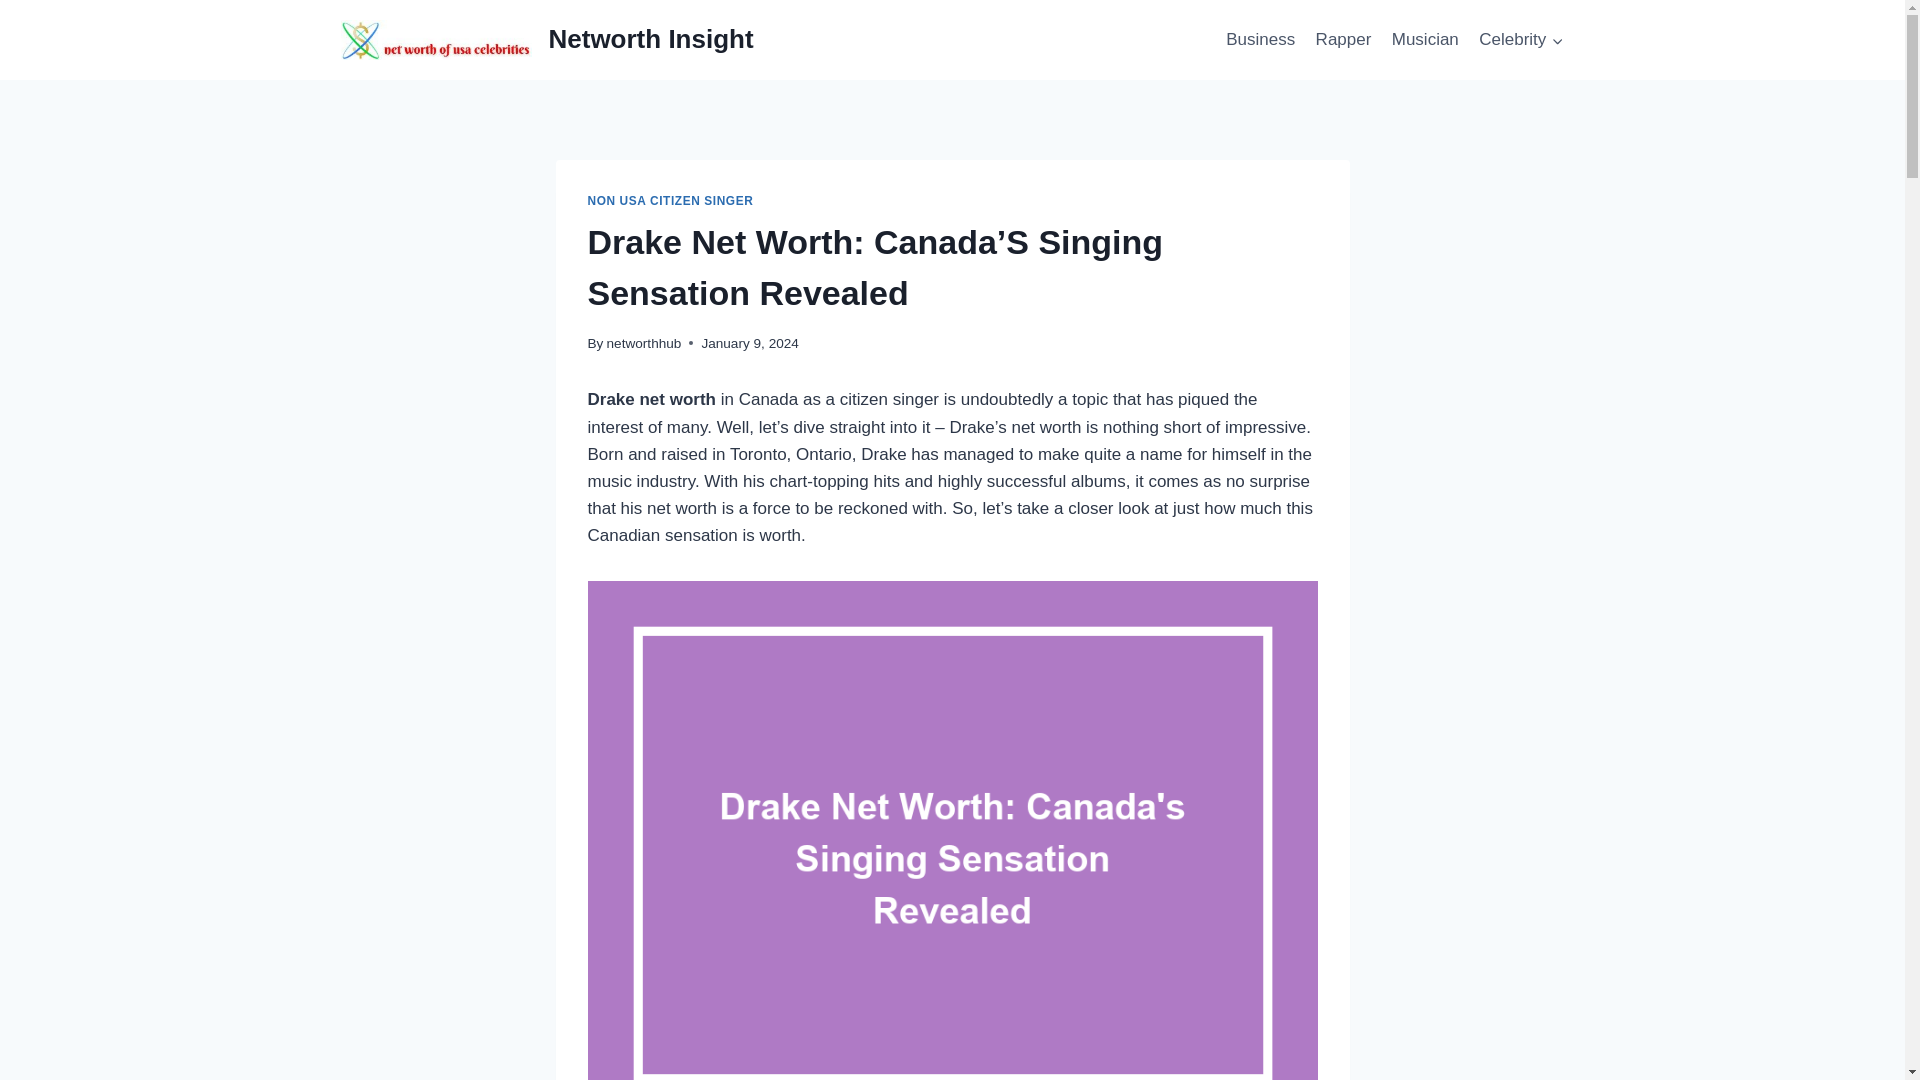  Describe the element at coordinates (670, 201) in the screenshot. I see `NON USA CITIZEN SINGER` at that location.